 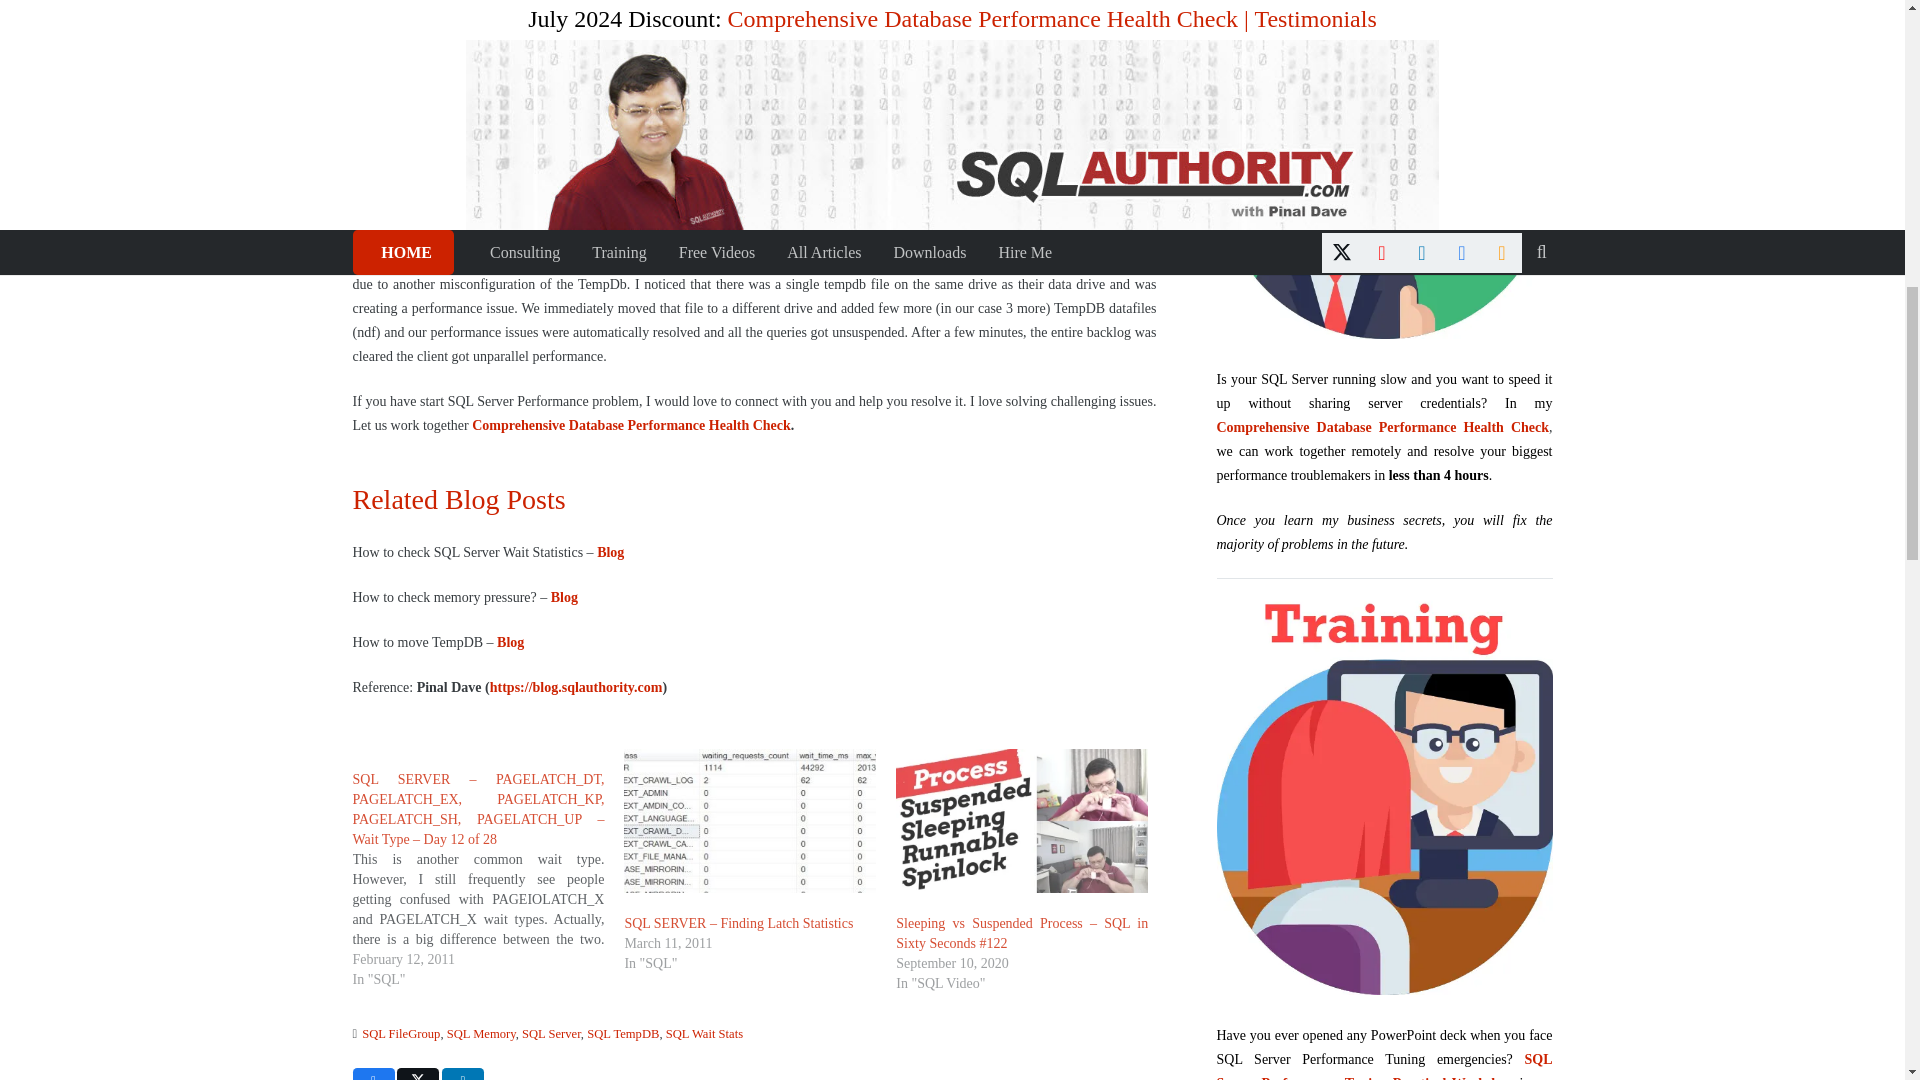 I want to click on Blog, so click(x=564, y=596).